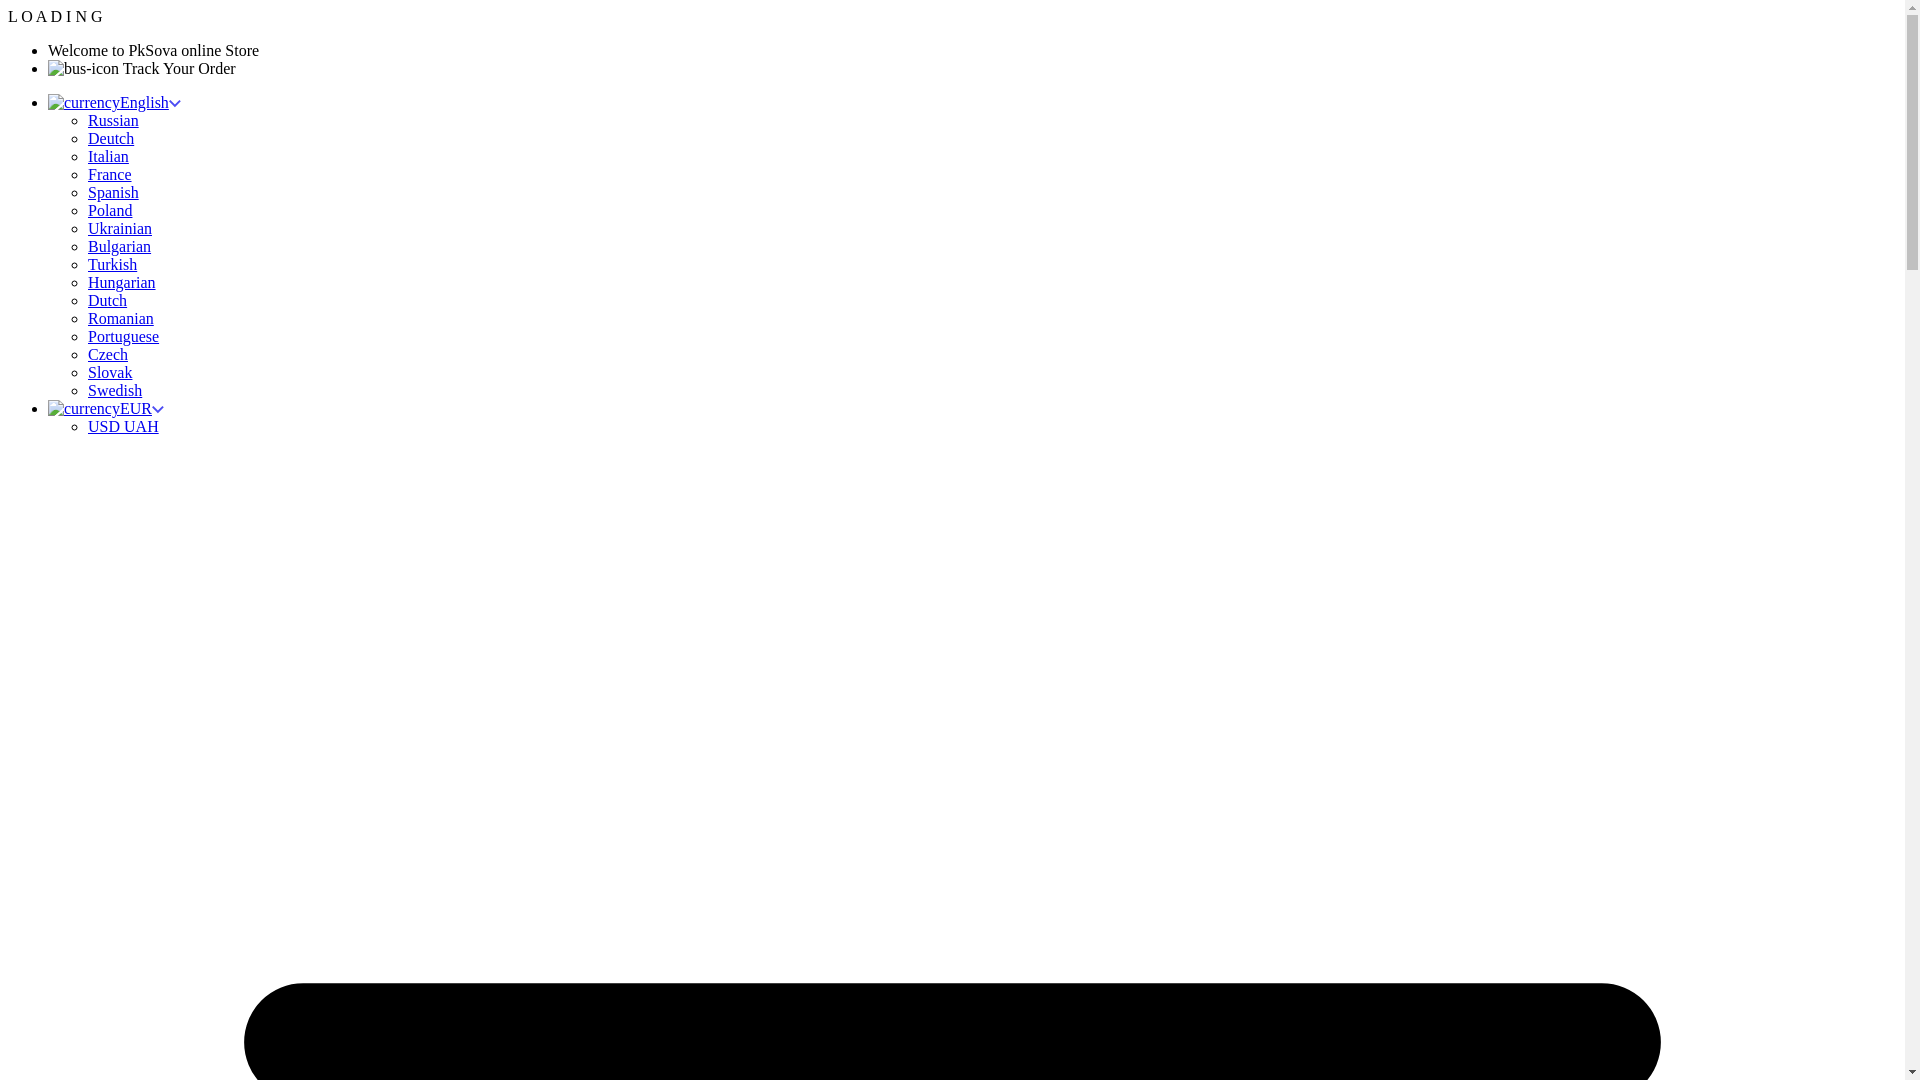  Describe the element at coordinates (122, 282) in the screenshot. I see `Hungarian` at that location.